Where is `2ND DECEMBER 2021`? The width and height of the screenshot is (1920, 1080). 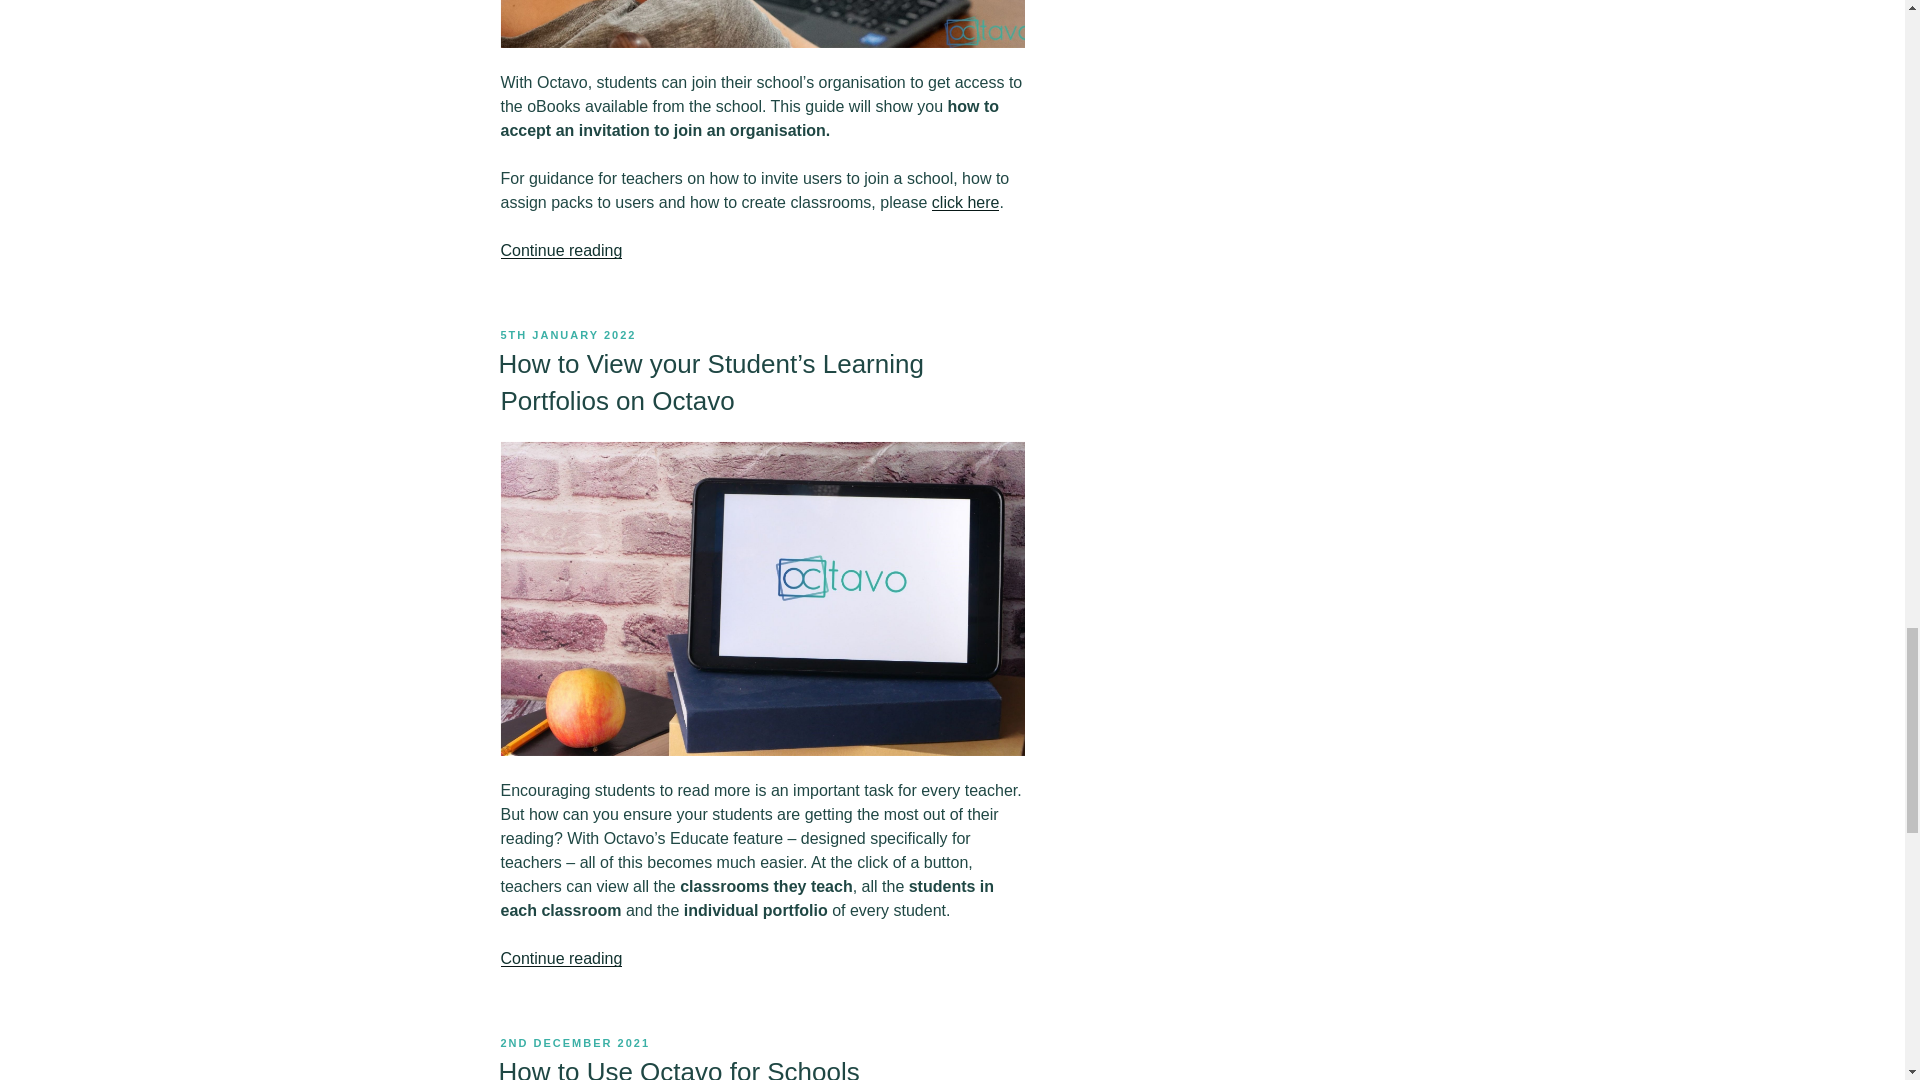 2ND DECEMBER 2021 is located at coordinates (574, 1042).